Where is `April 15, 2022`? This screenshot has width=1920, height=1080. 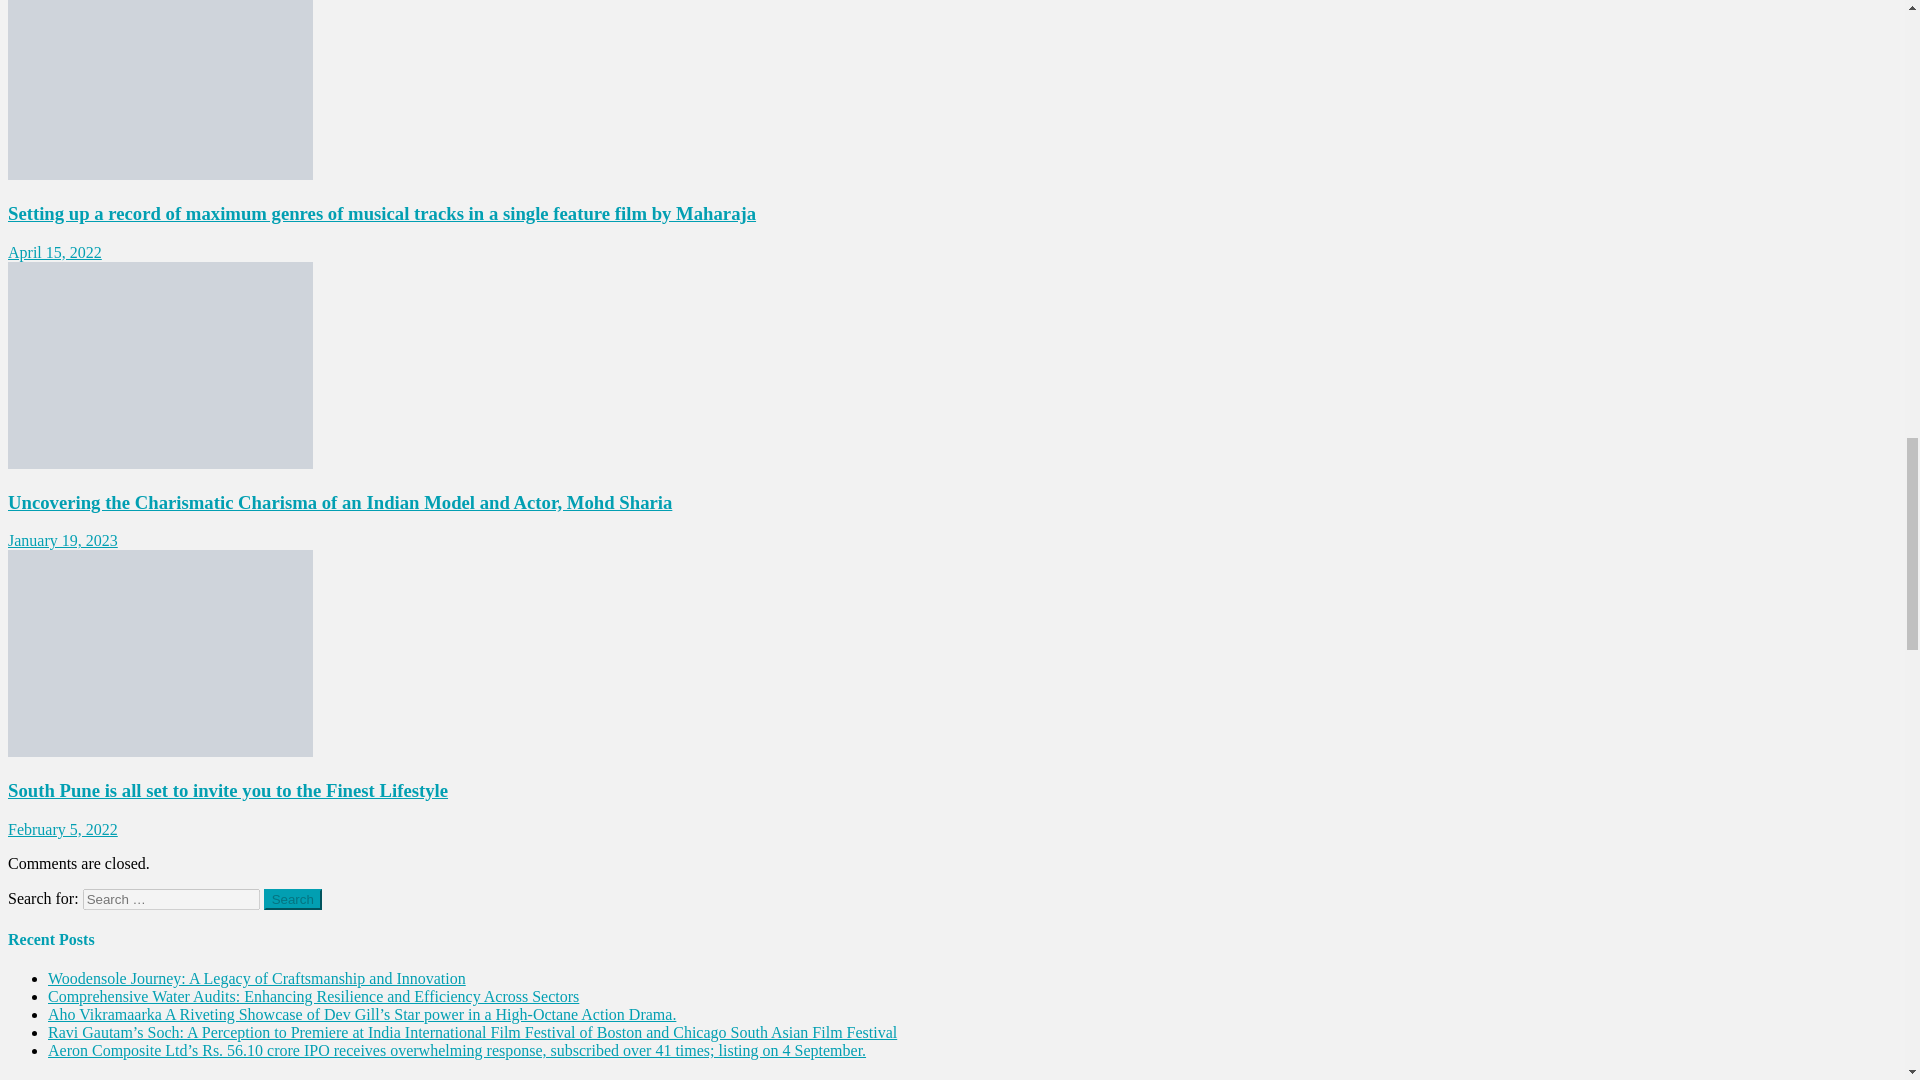
April 15, 2022 is located at coordinates (54, 252).